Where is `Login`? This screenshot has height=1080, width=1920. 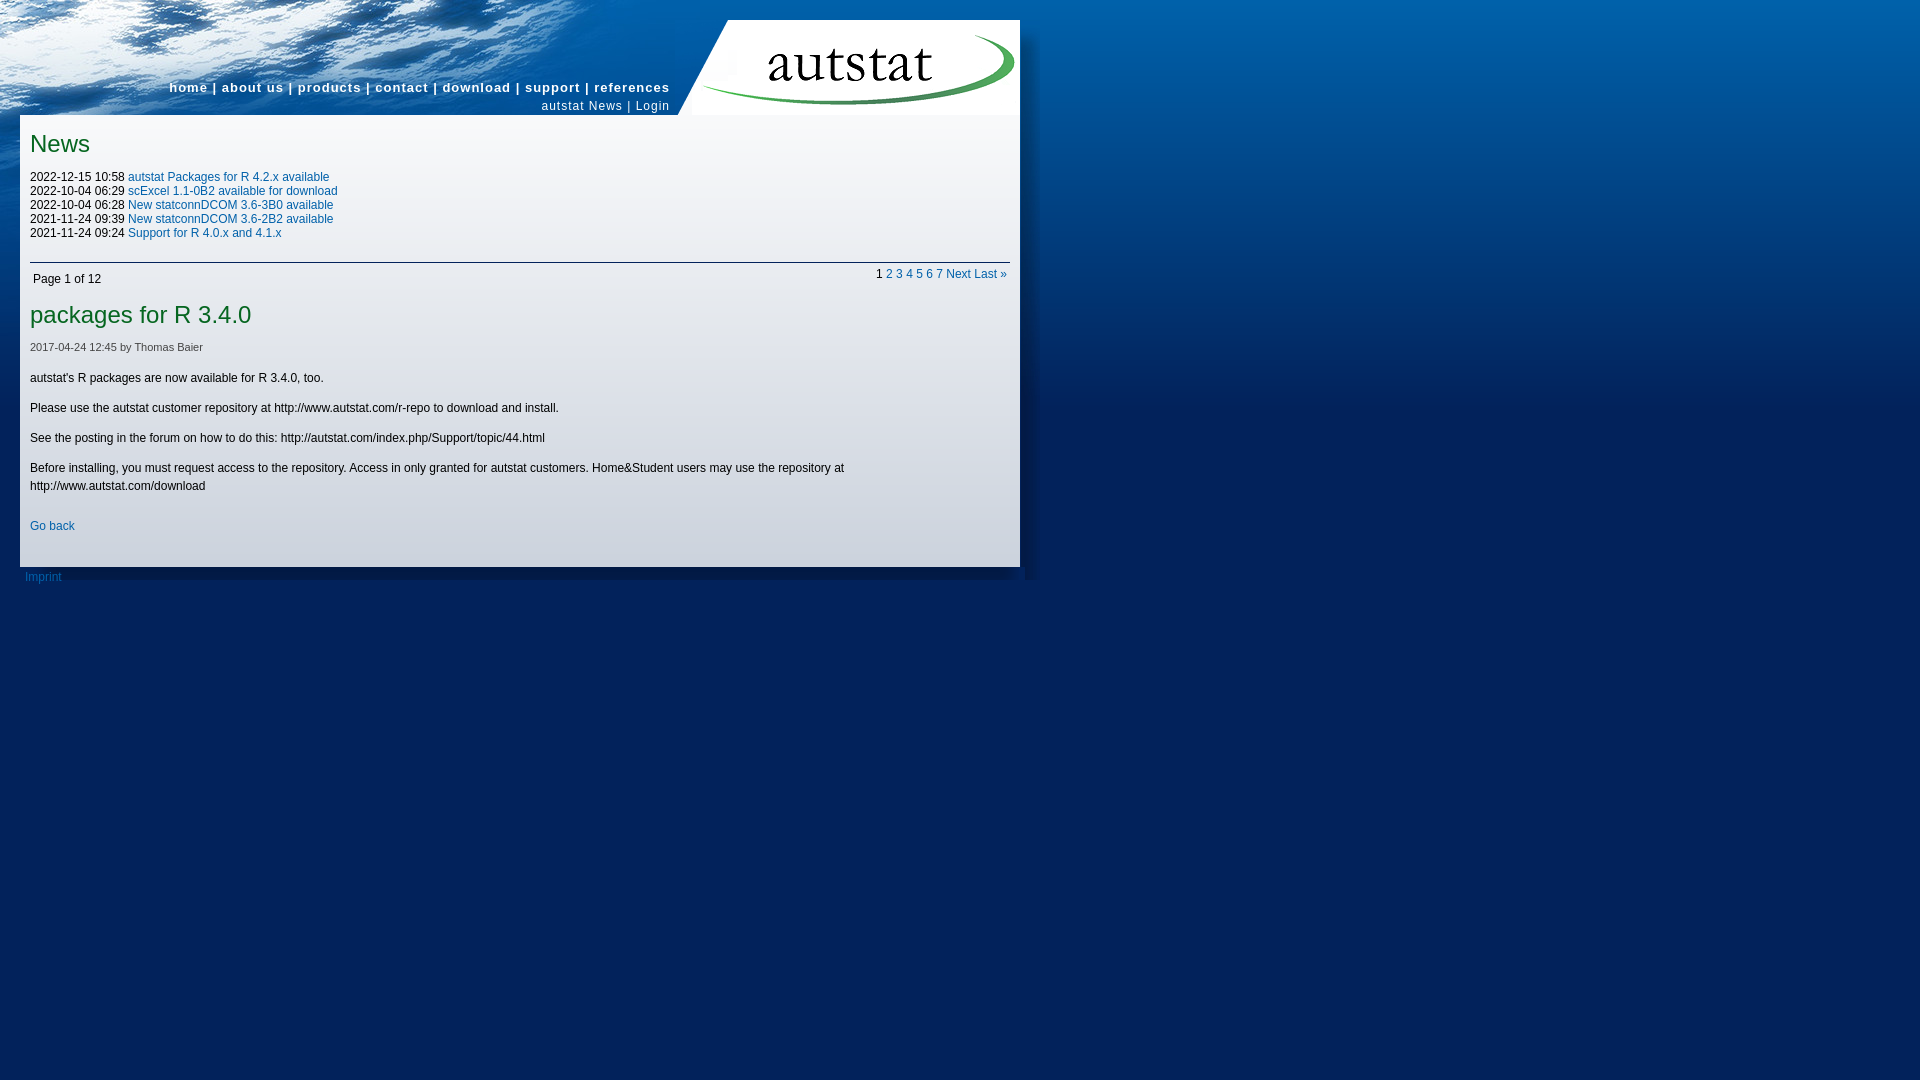
Login is located at coordinates (652, 106).